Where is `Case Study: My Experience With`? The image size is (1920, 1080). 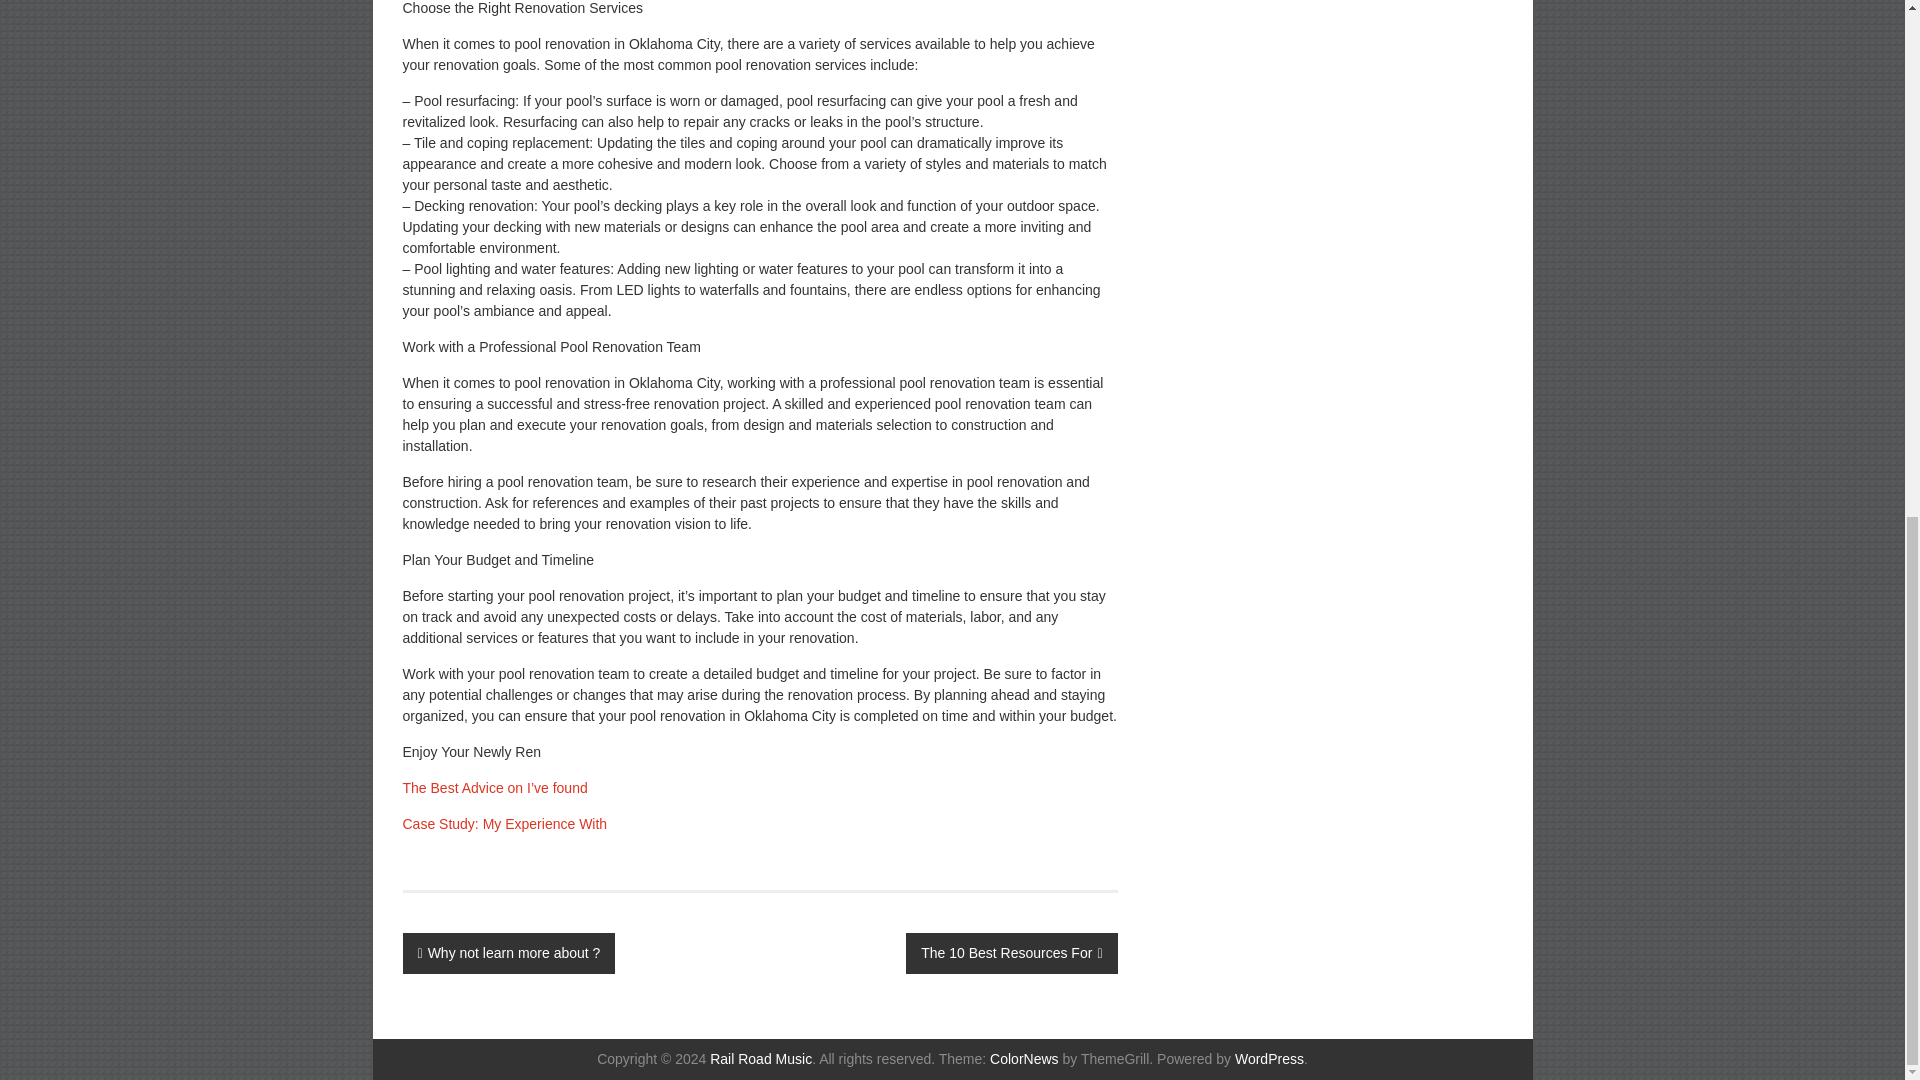 Case Study: My Experience With is located at coordinates (504, 824).